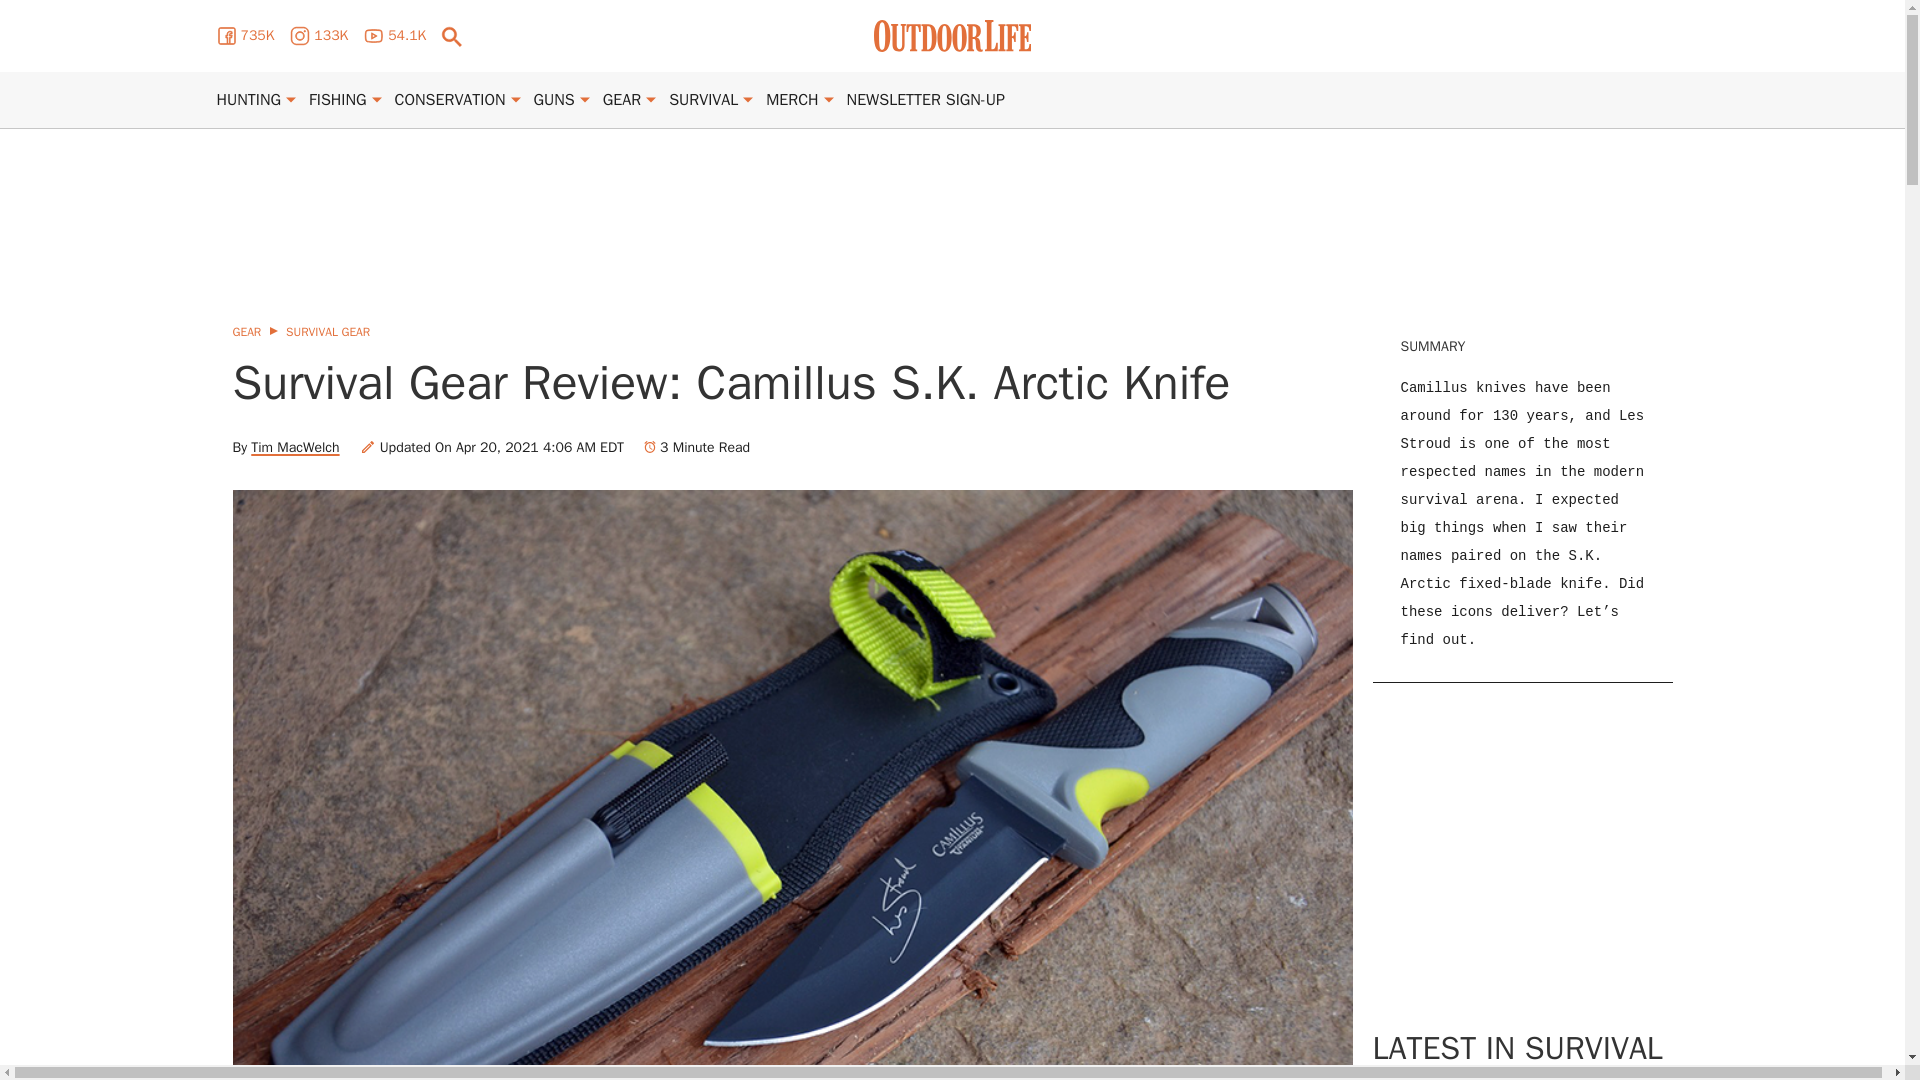 The image size is (1920, 1080). What do you see at coordinates (792, 100) in the screenshot?
I see `Merch` at bounding box center [792, 100].